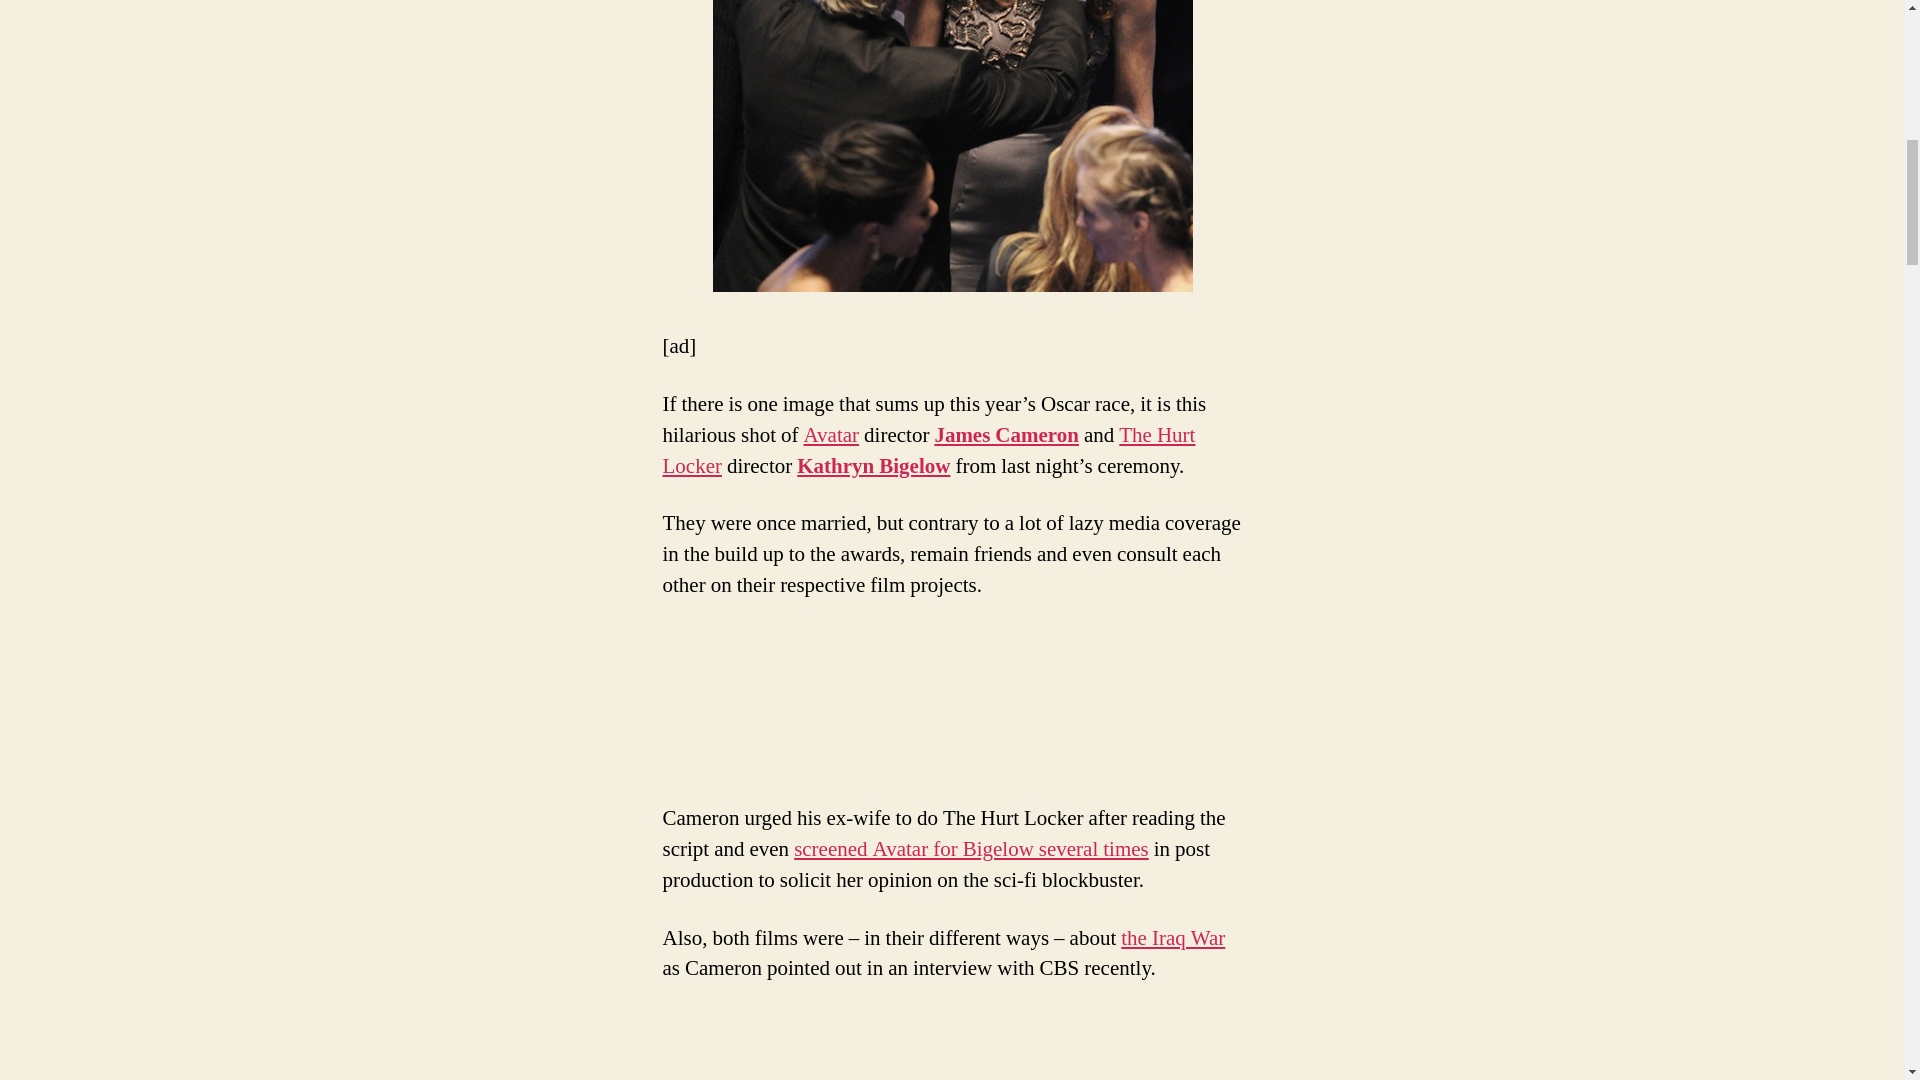  What do you see at coordinates (832, 436) in the screenshot?
I see `Avatar` at bounding box center [832, 436].